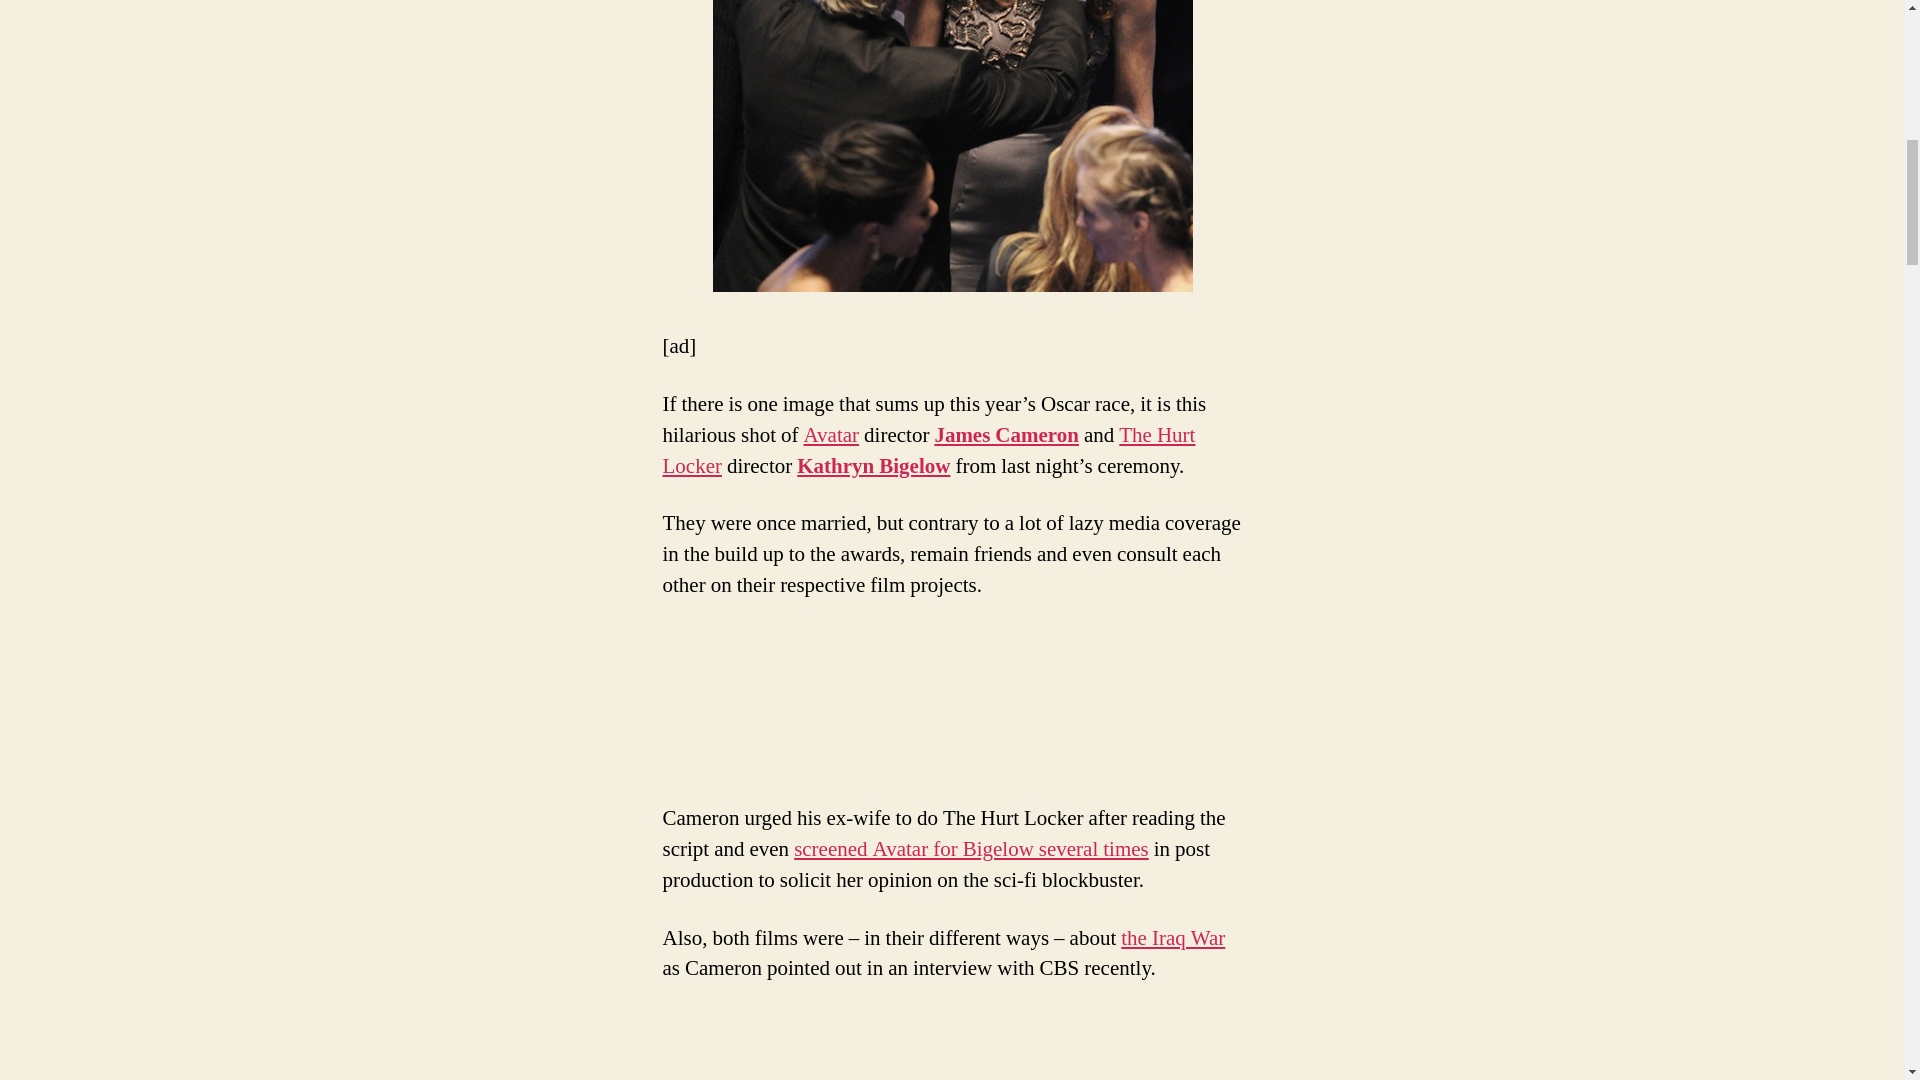  What do you see at coordinates (832, 436) in the screenshot?
I see `Avatar` at bounding box center [832, 436].